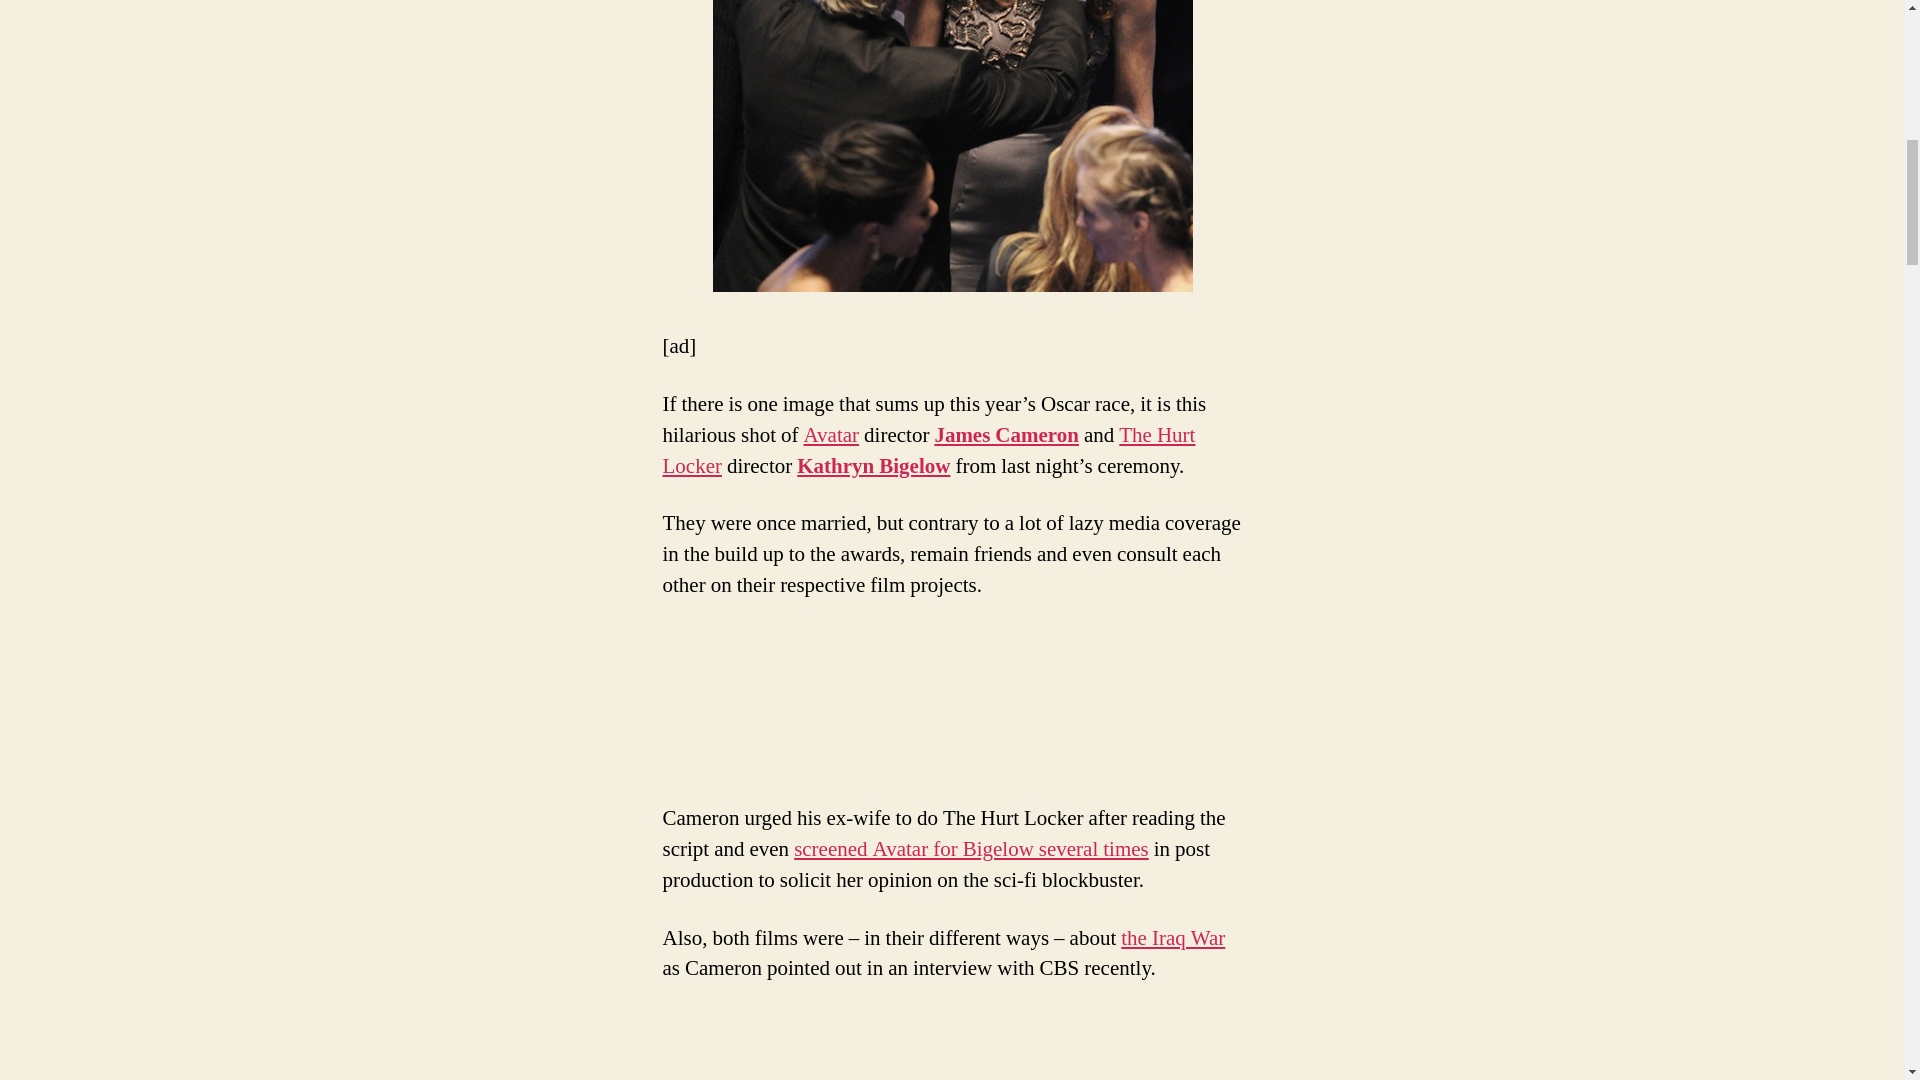  What do you see at coordinates (832, 436) in the screenshot?
I see `Avatar` at bounding box center [832, 436].